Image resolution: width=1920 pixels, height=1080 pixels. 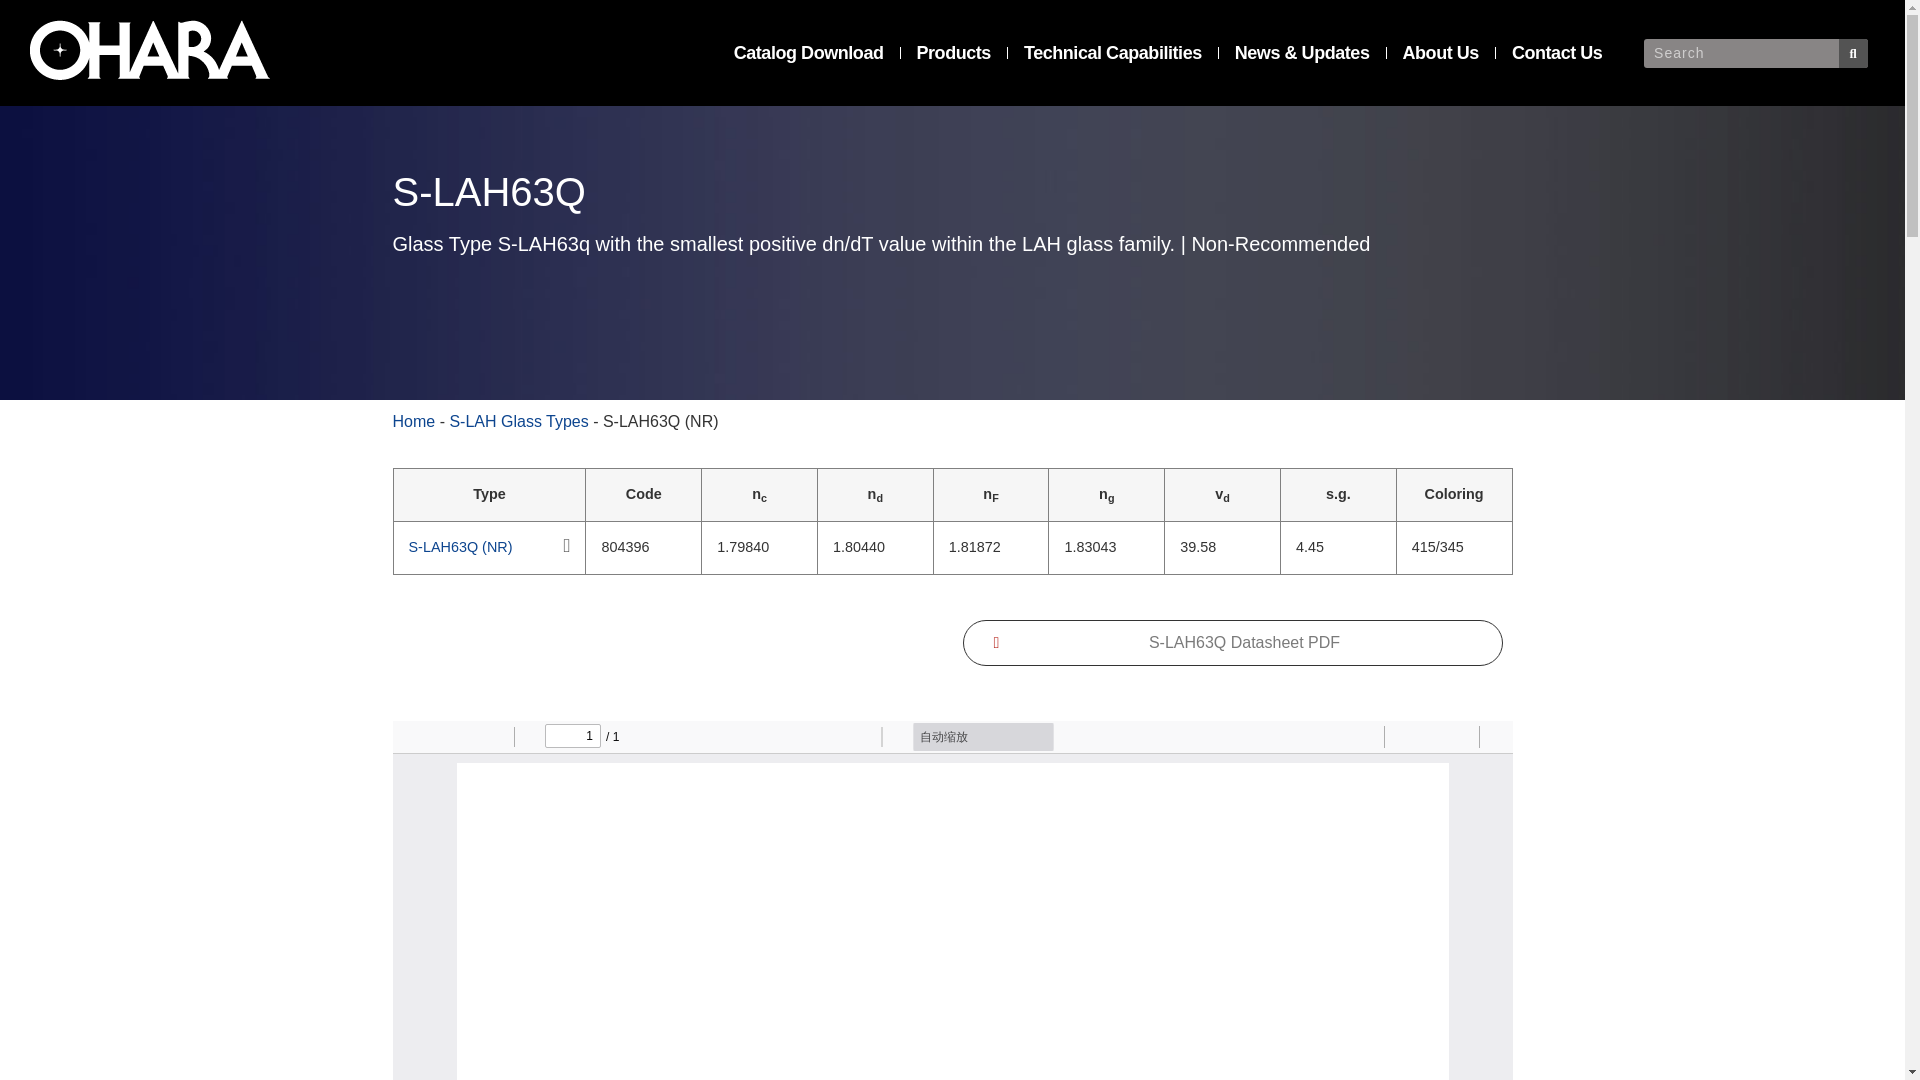 I want to click on Contact Us, so click(x=1558, y=52).